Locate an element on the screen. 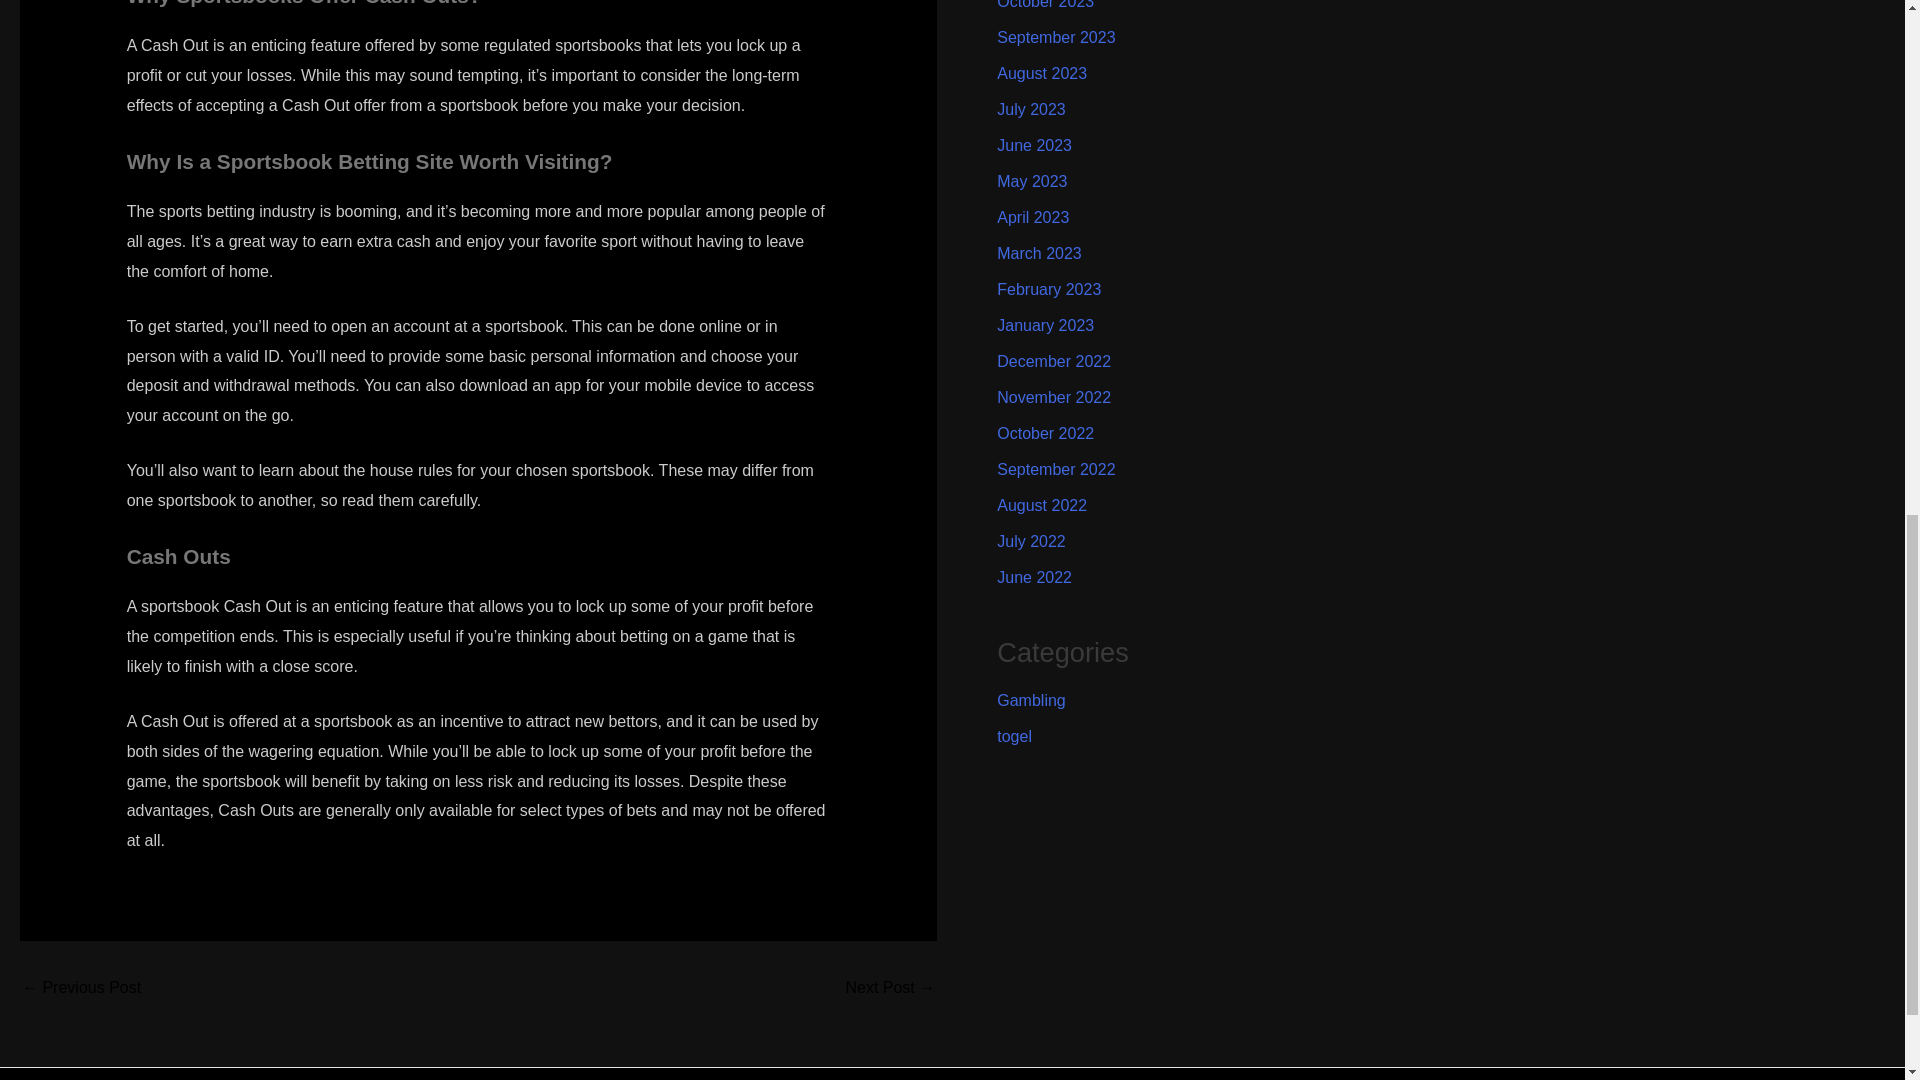 Image resolution: width=1920 pixels, height=1080 pixels. October 2023 is located at coordinates (1045, 4).